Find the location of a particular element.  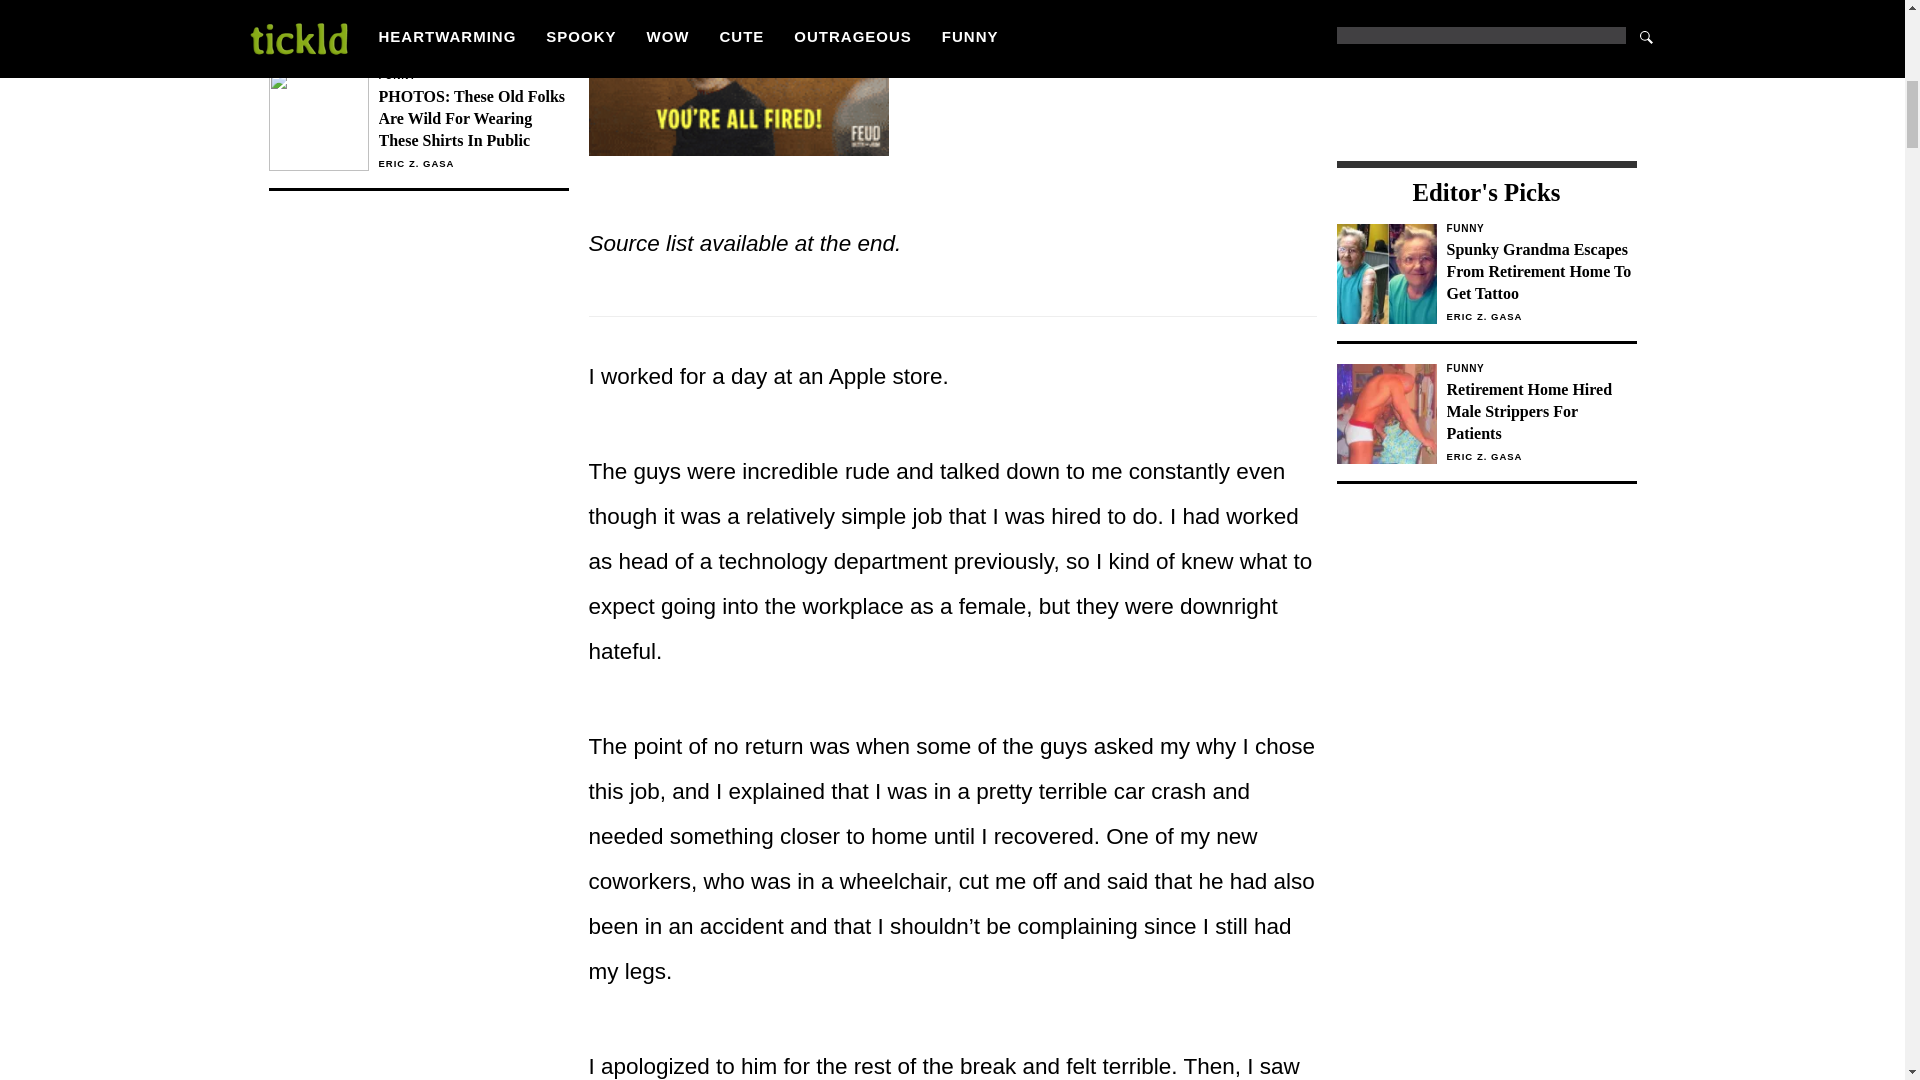

Retirement Home Hired Male Strippers For Patients is located at coordinates (1540, 412).